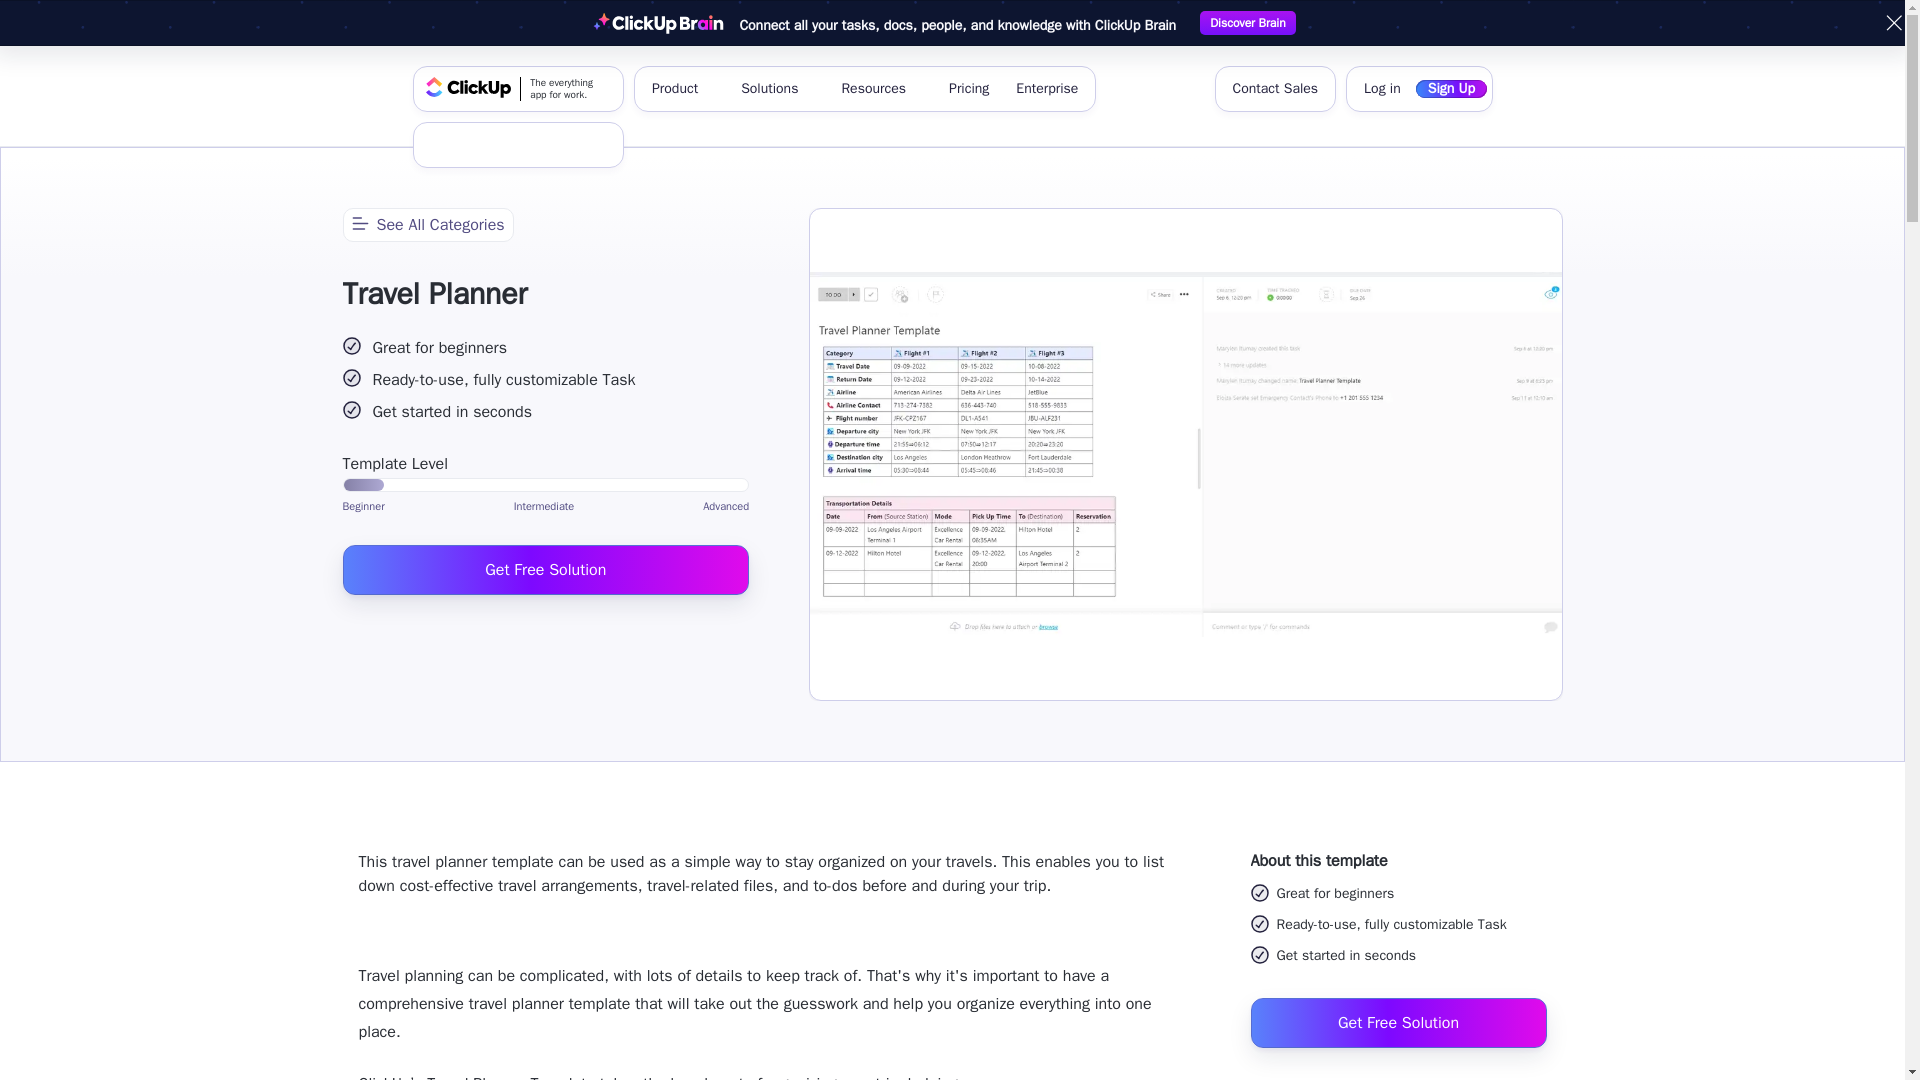 Image resolution: width=1920 pixels, height=1080 pixels. What do you see at coordinates (1894, 23) in the screenshot?
I see `Product` at bounding box center [1894, 23].